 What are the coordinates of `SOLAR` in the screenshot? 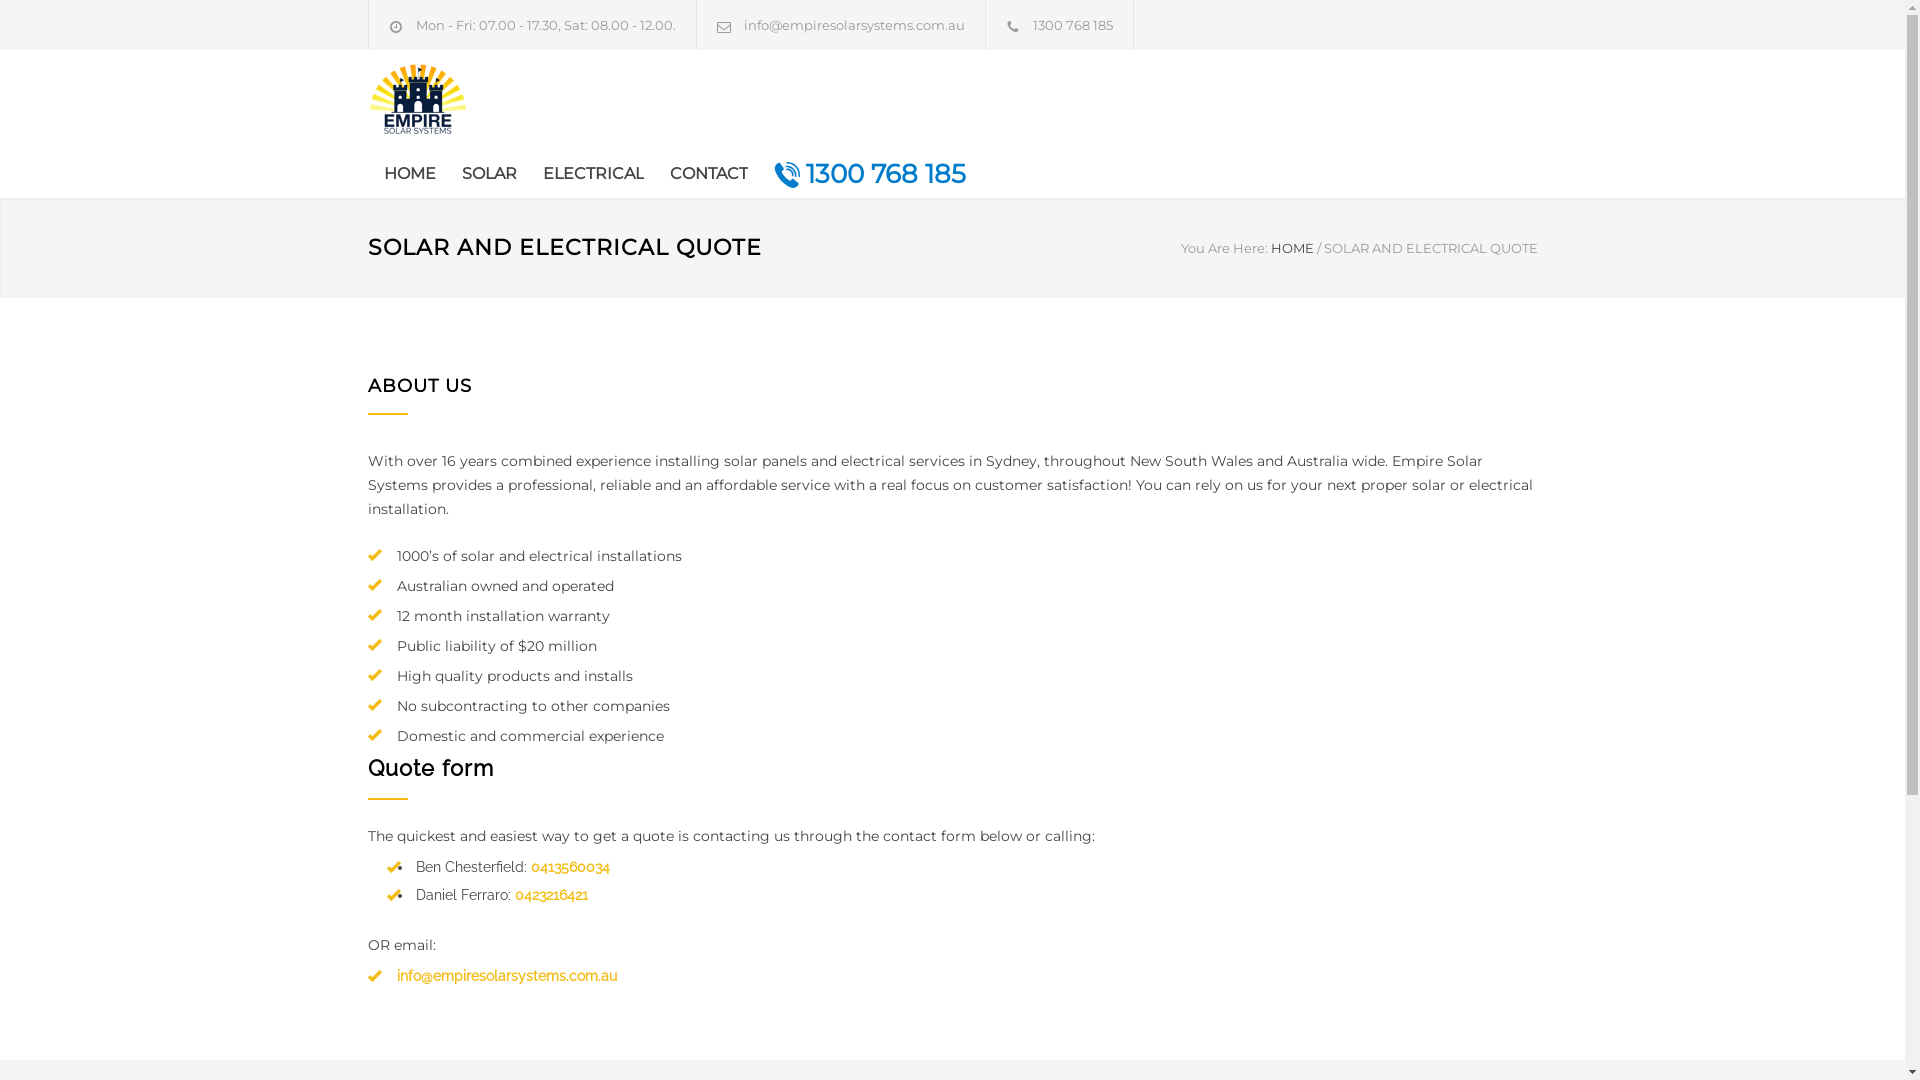 It's located at (476, 174).